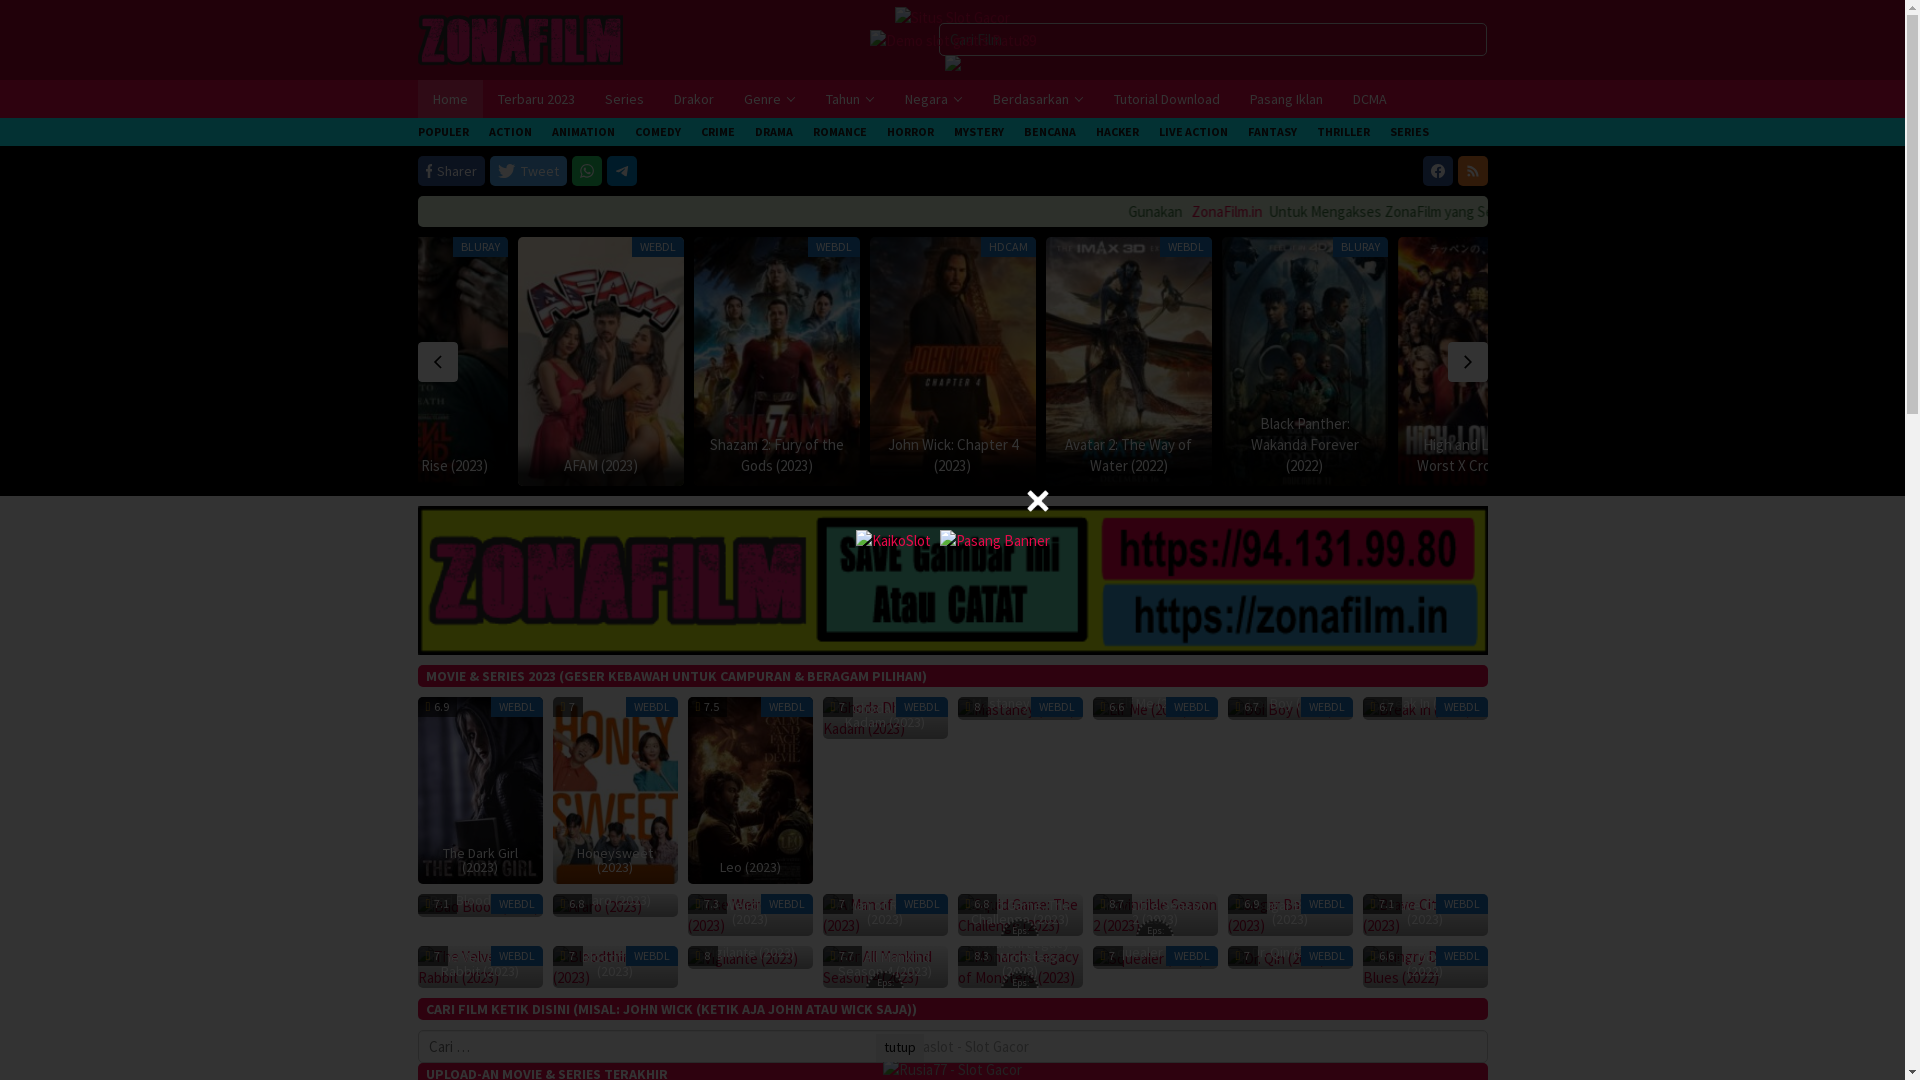  I want to click on RSS, so click(1473, 170).